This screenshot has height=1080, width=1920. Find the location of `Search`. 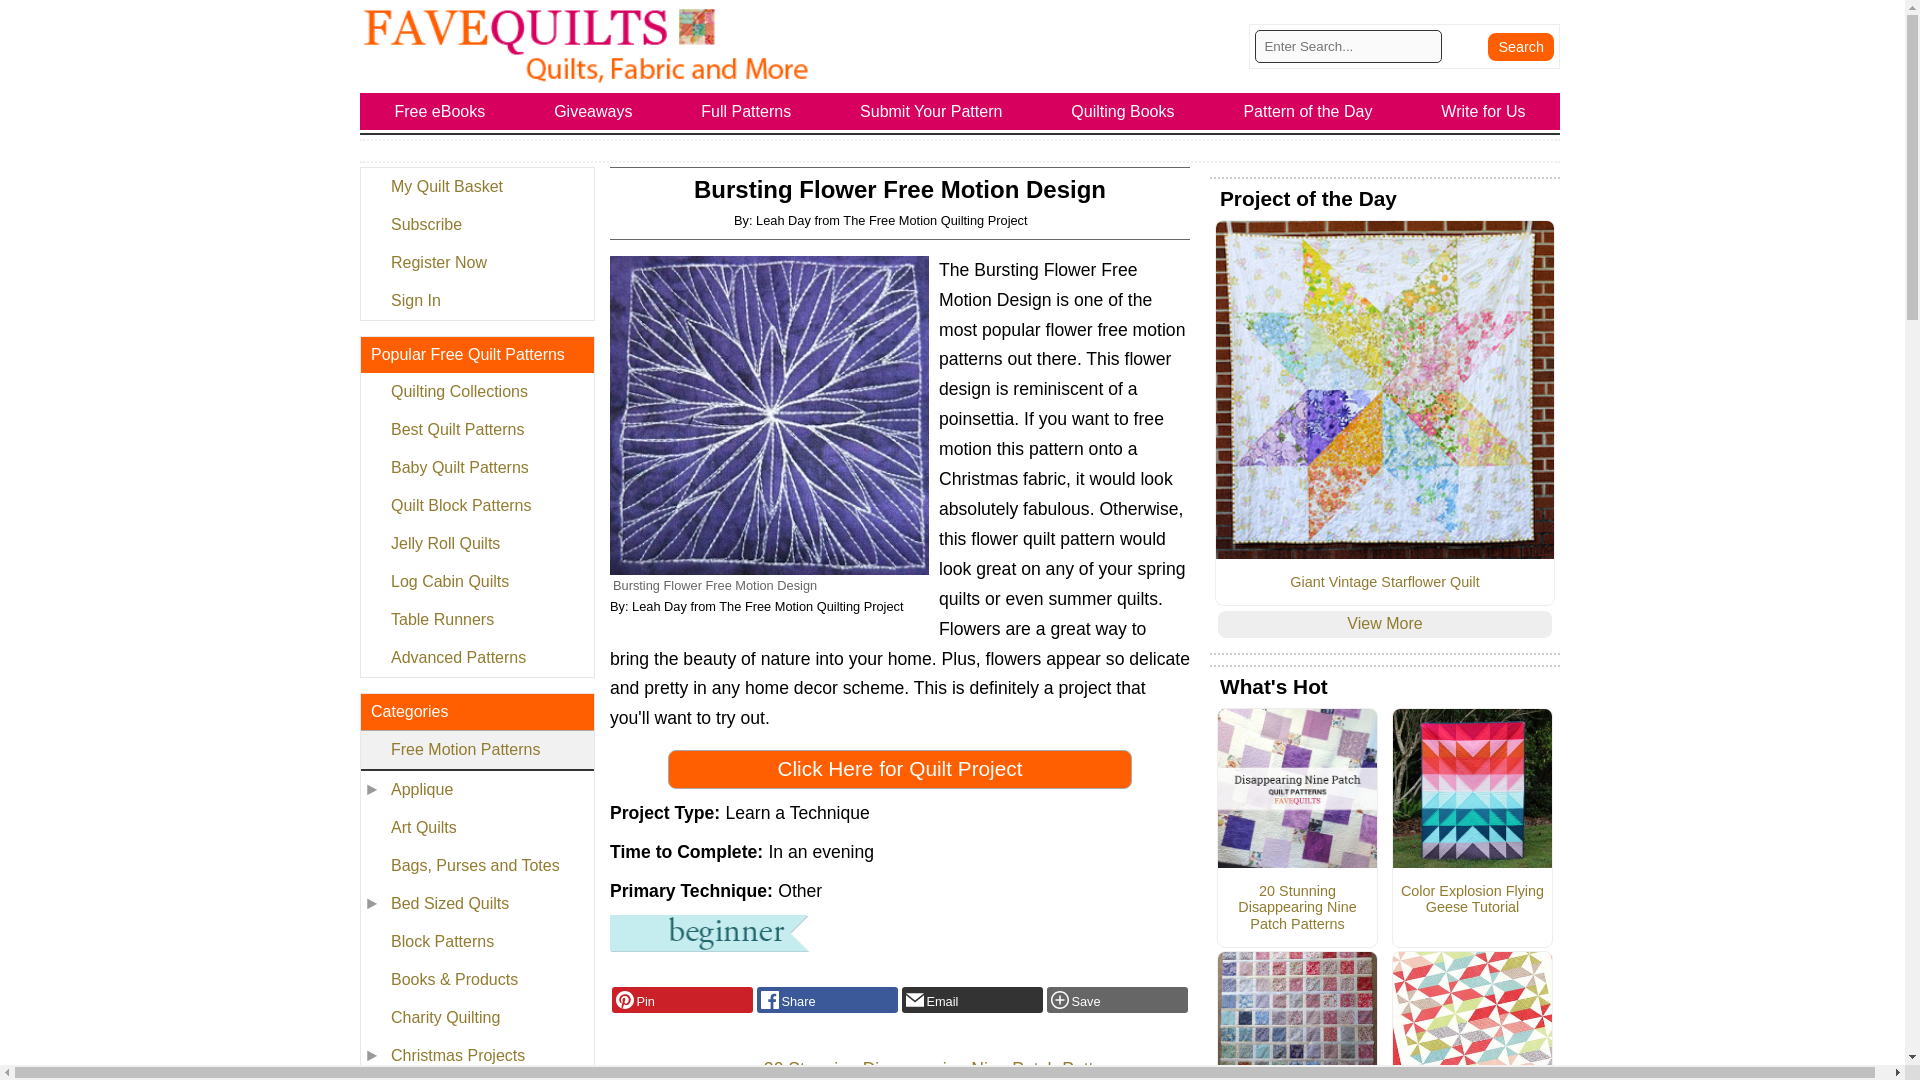

Search is located at coordinates (1520, 46).